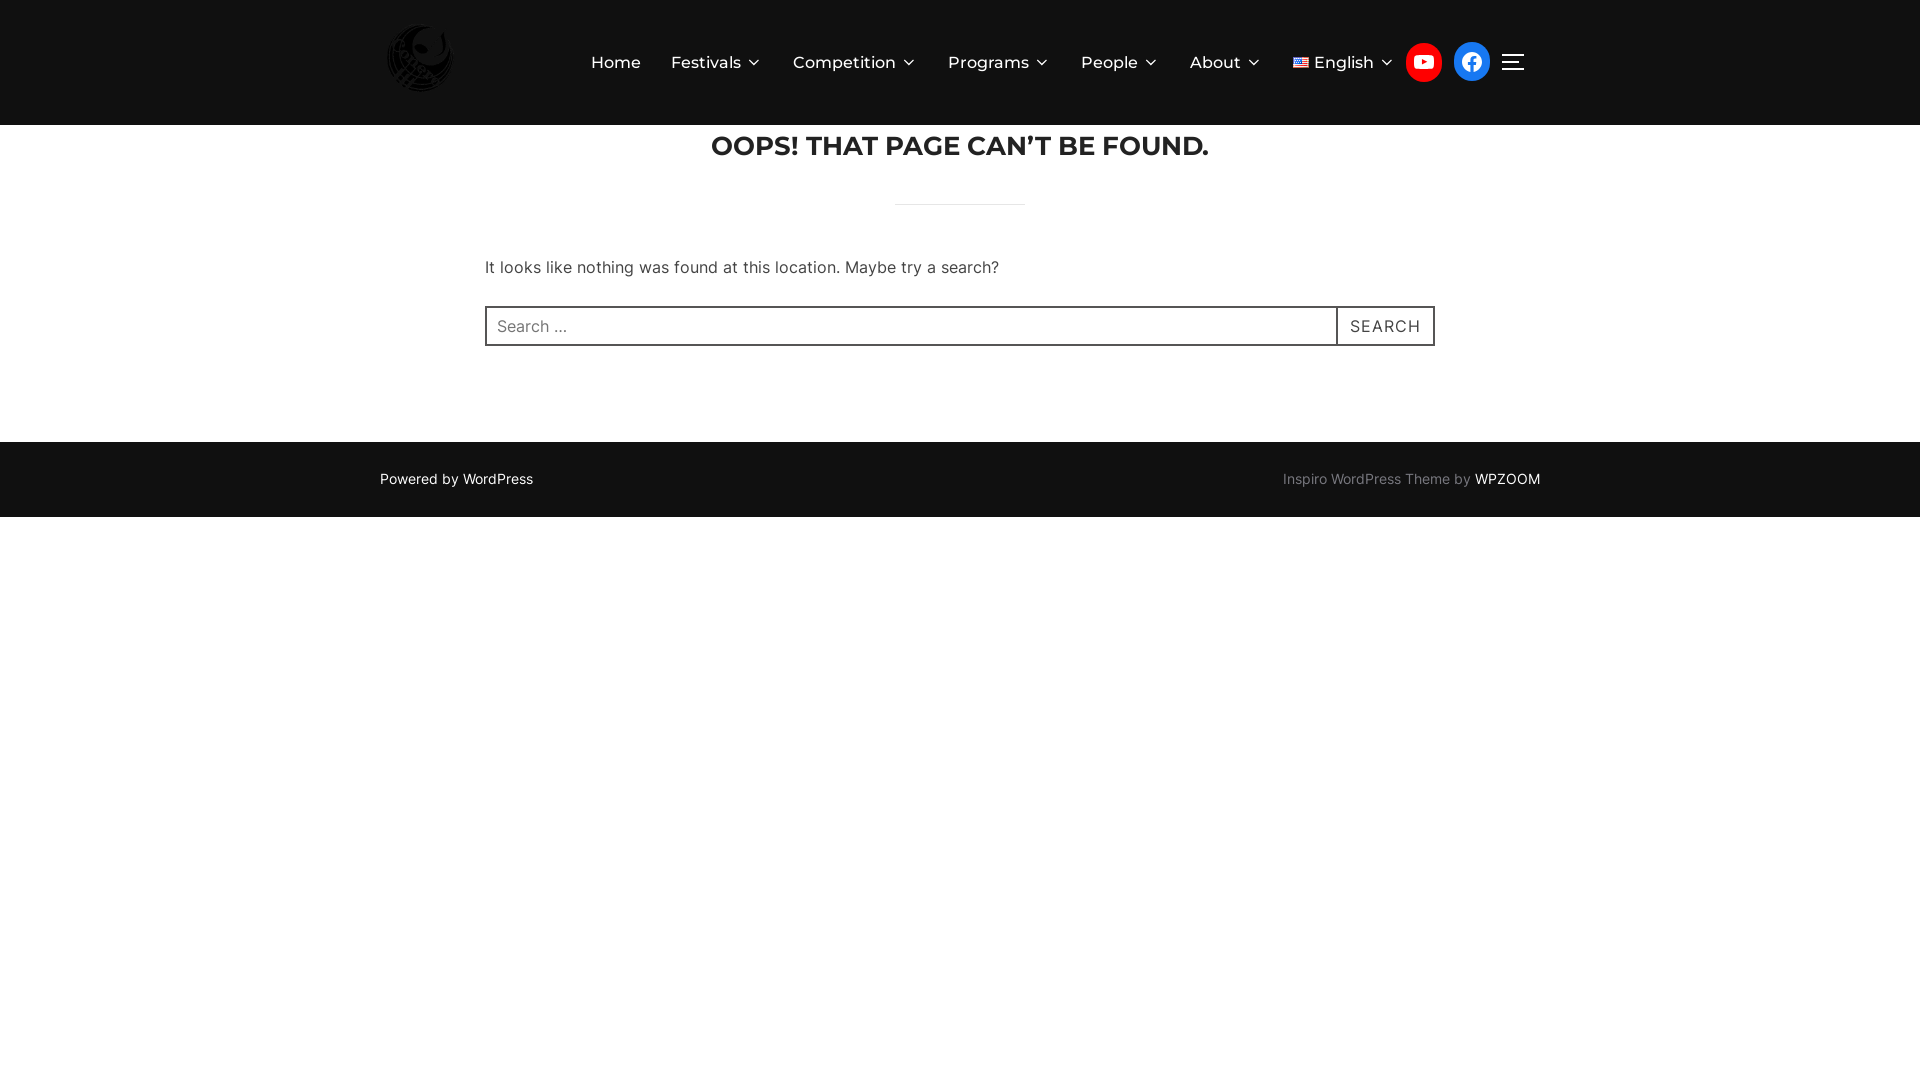 The width and height of the screenshot is (1920, 1080). What do you see at coordinates (1424, 62) in the screenshot?
I see `YouTube` at bounding box center [1424, 62].